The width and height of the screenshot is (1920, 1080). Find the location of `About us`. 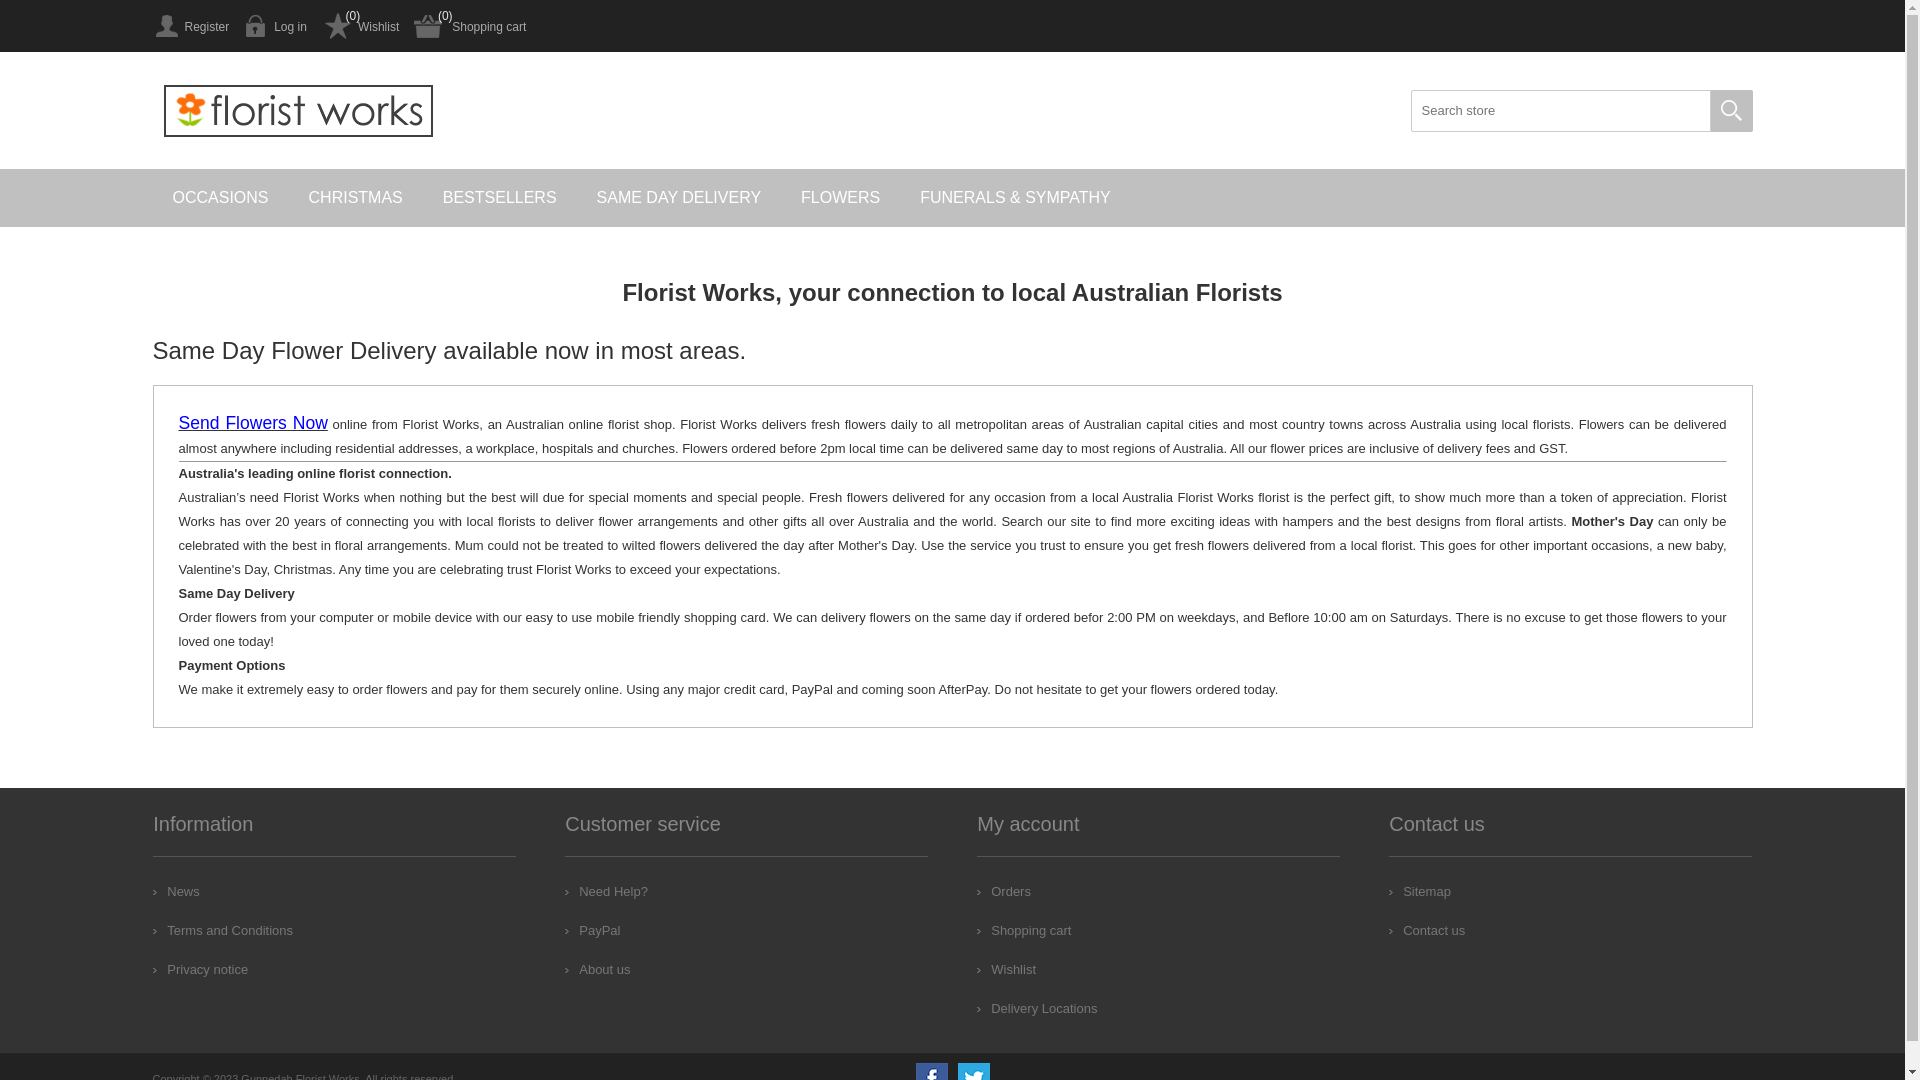

About us is located at coordinates (598, 970).